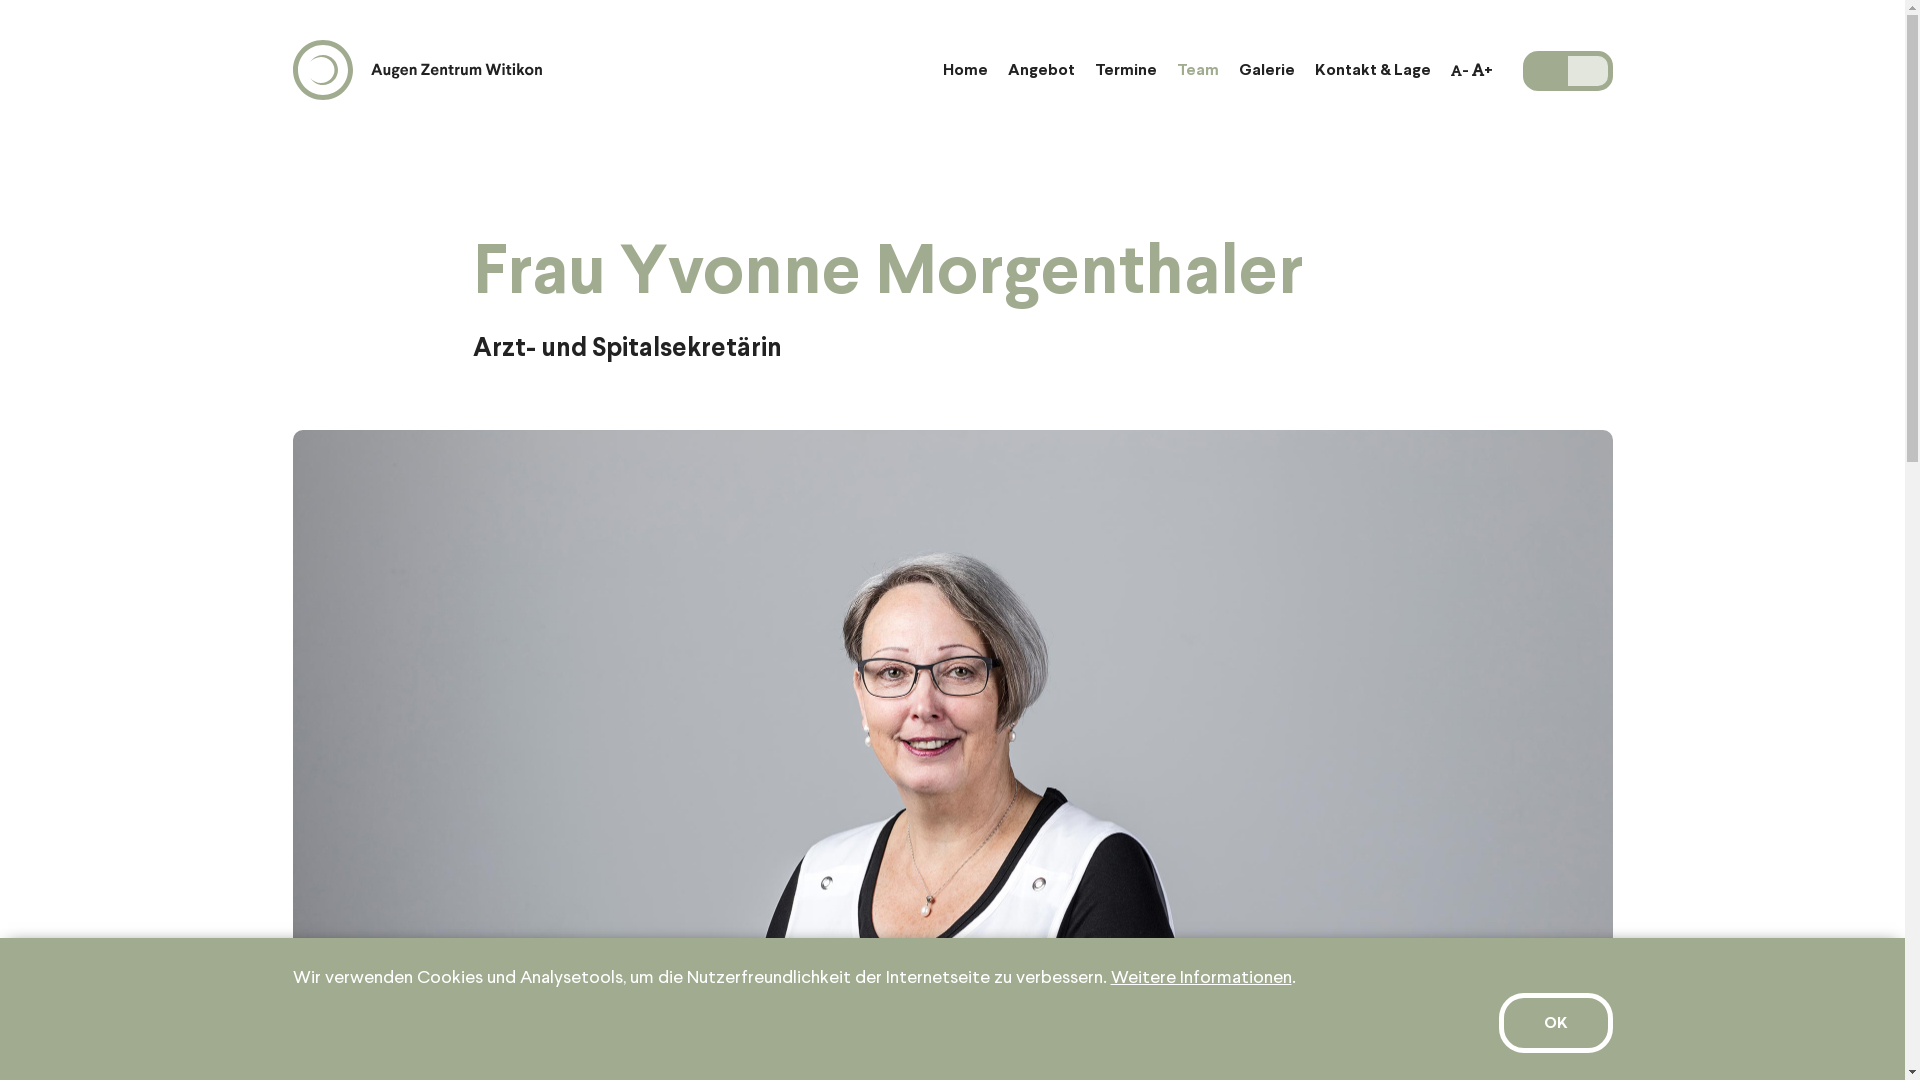 The height and width of the screenshot is (1080, 1920). What do you see at coordinates (1125, 70) in the screenshot?
I see `Termine` at bounding box center [1125, 70].